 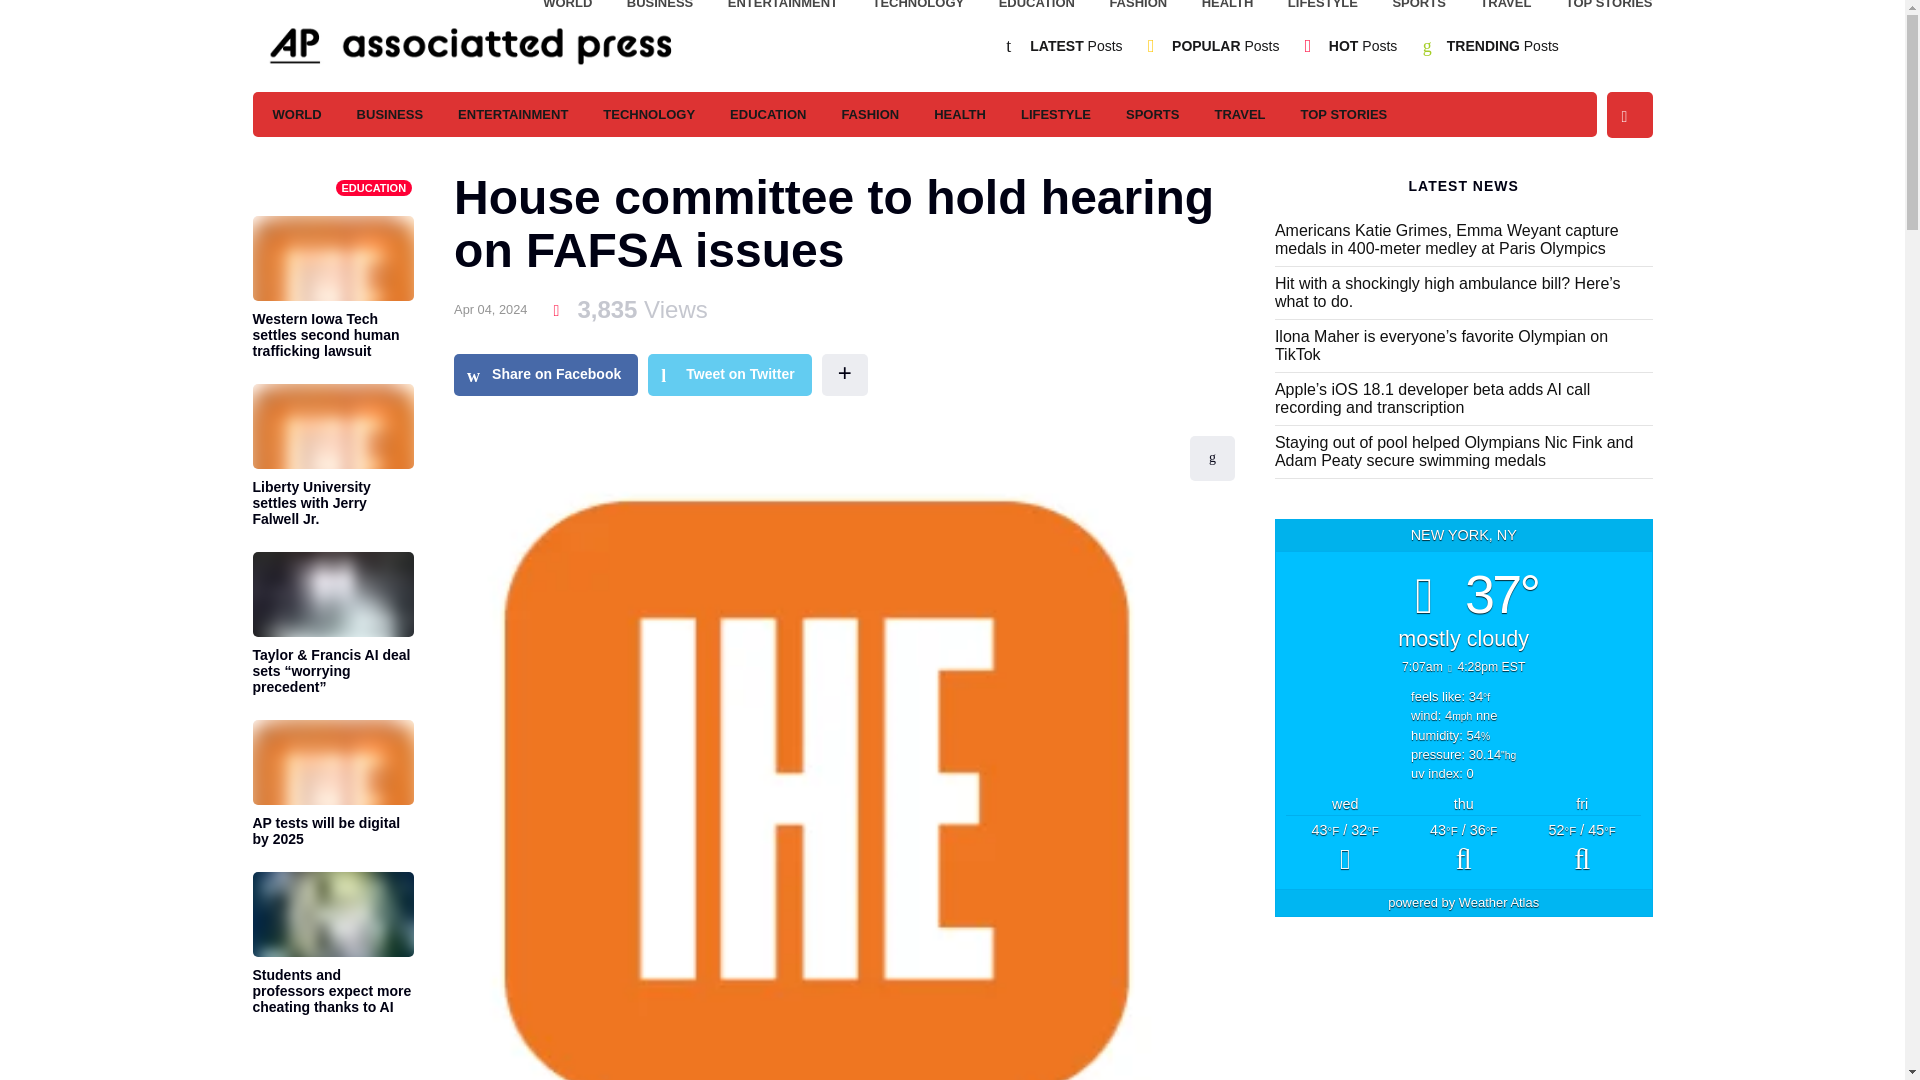 I want to click on TOP STORIES, so click(x=1610, y=8).